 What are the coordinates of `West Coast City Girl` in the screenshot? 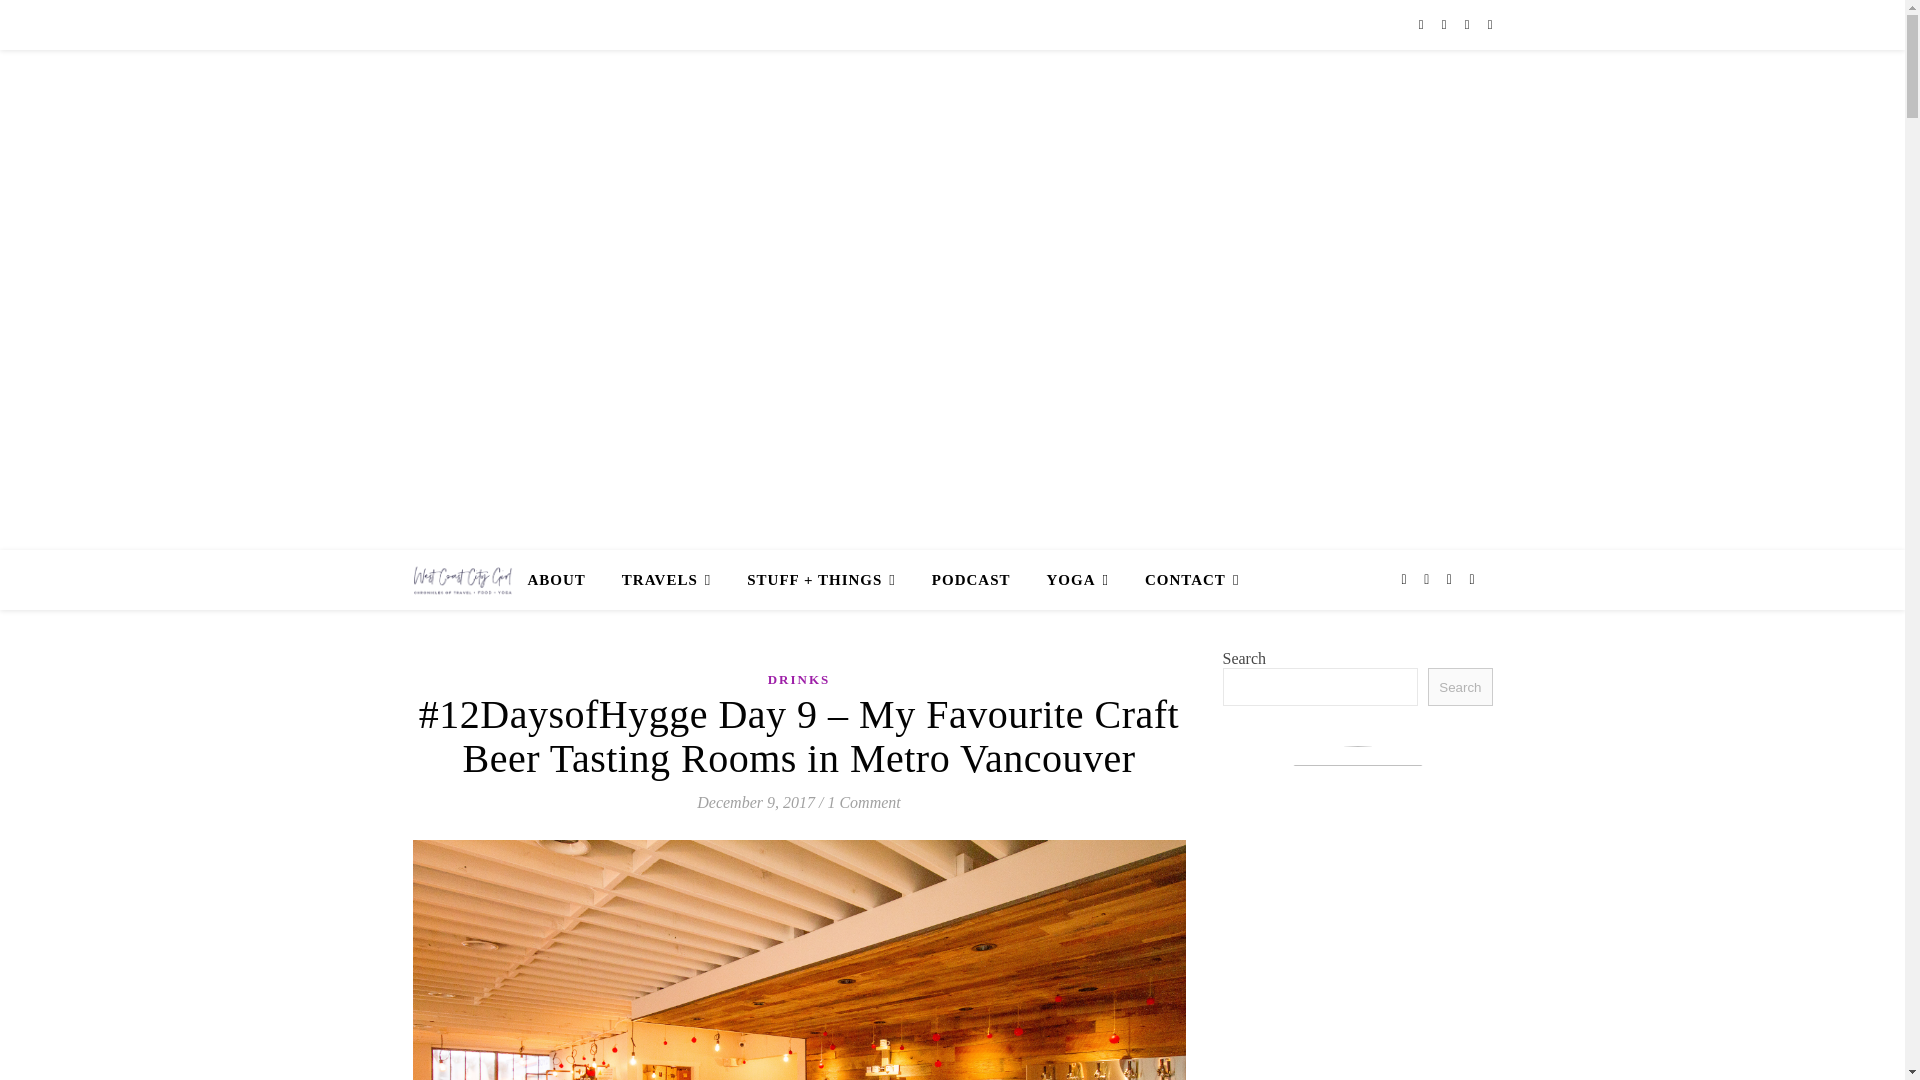 It's located at (462, 580).